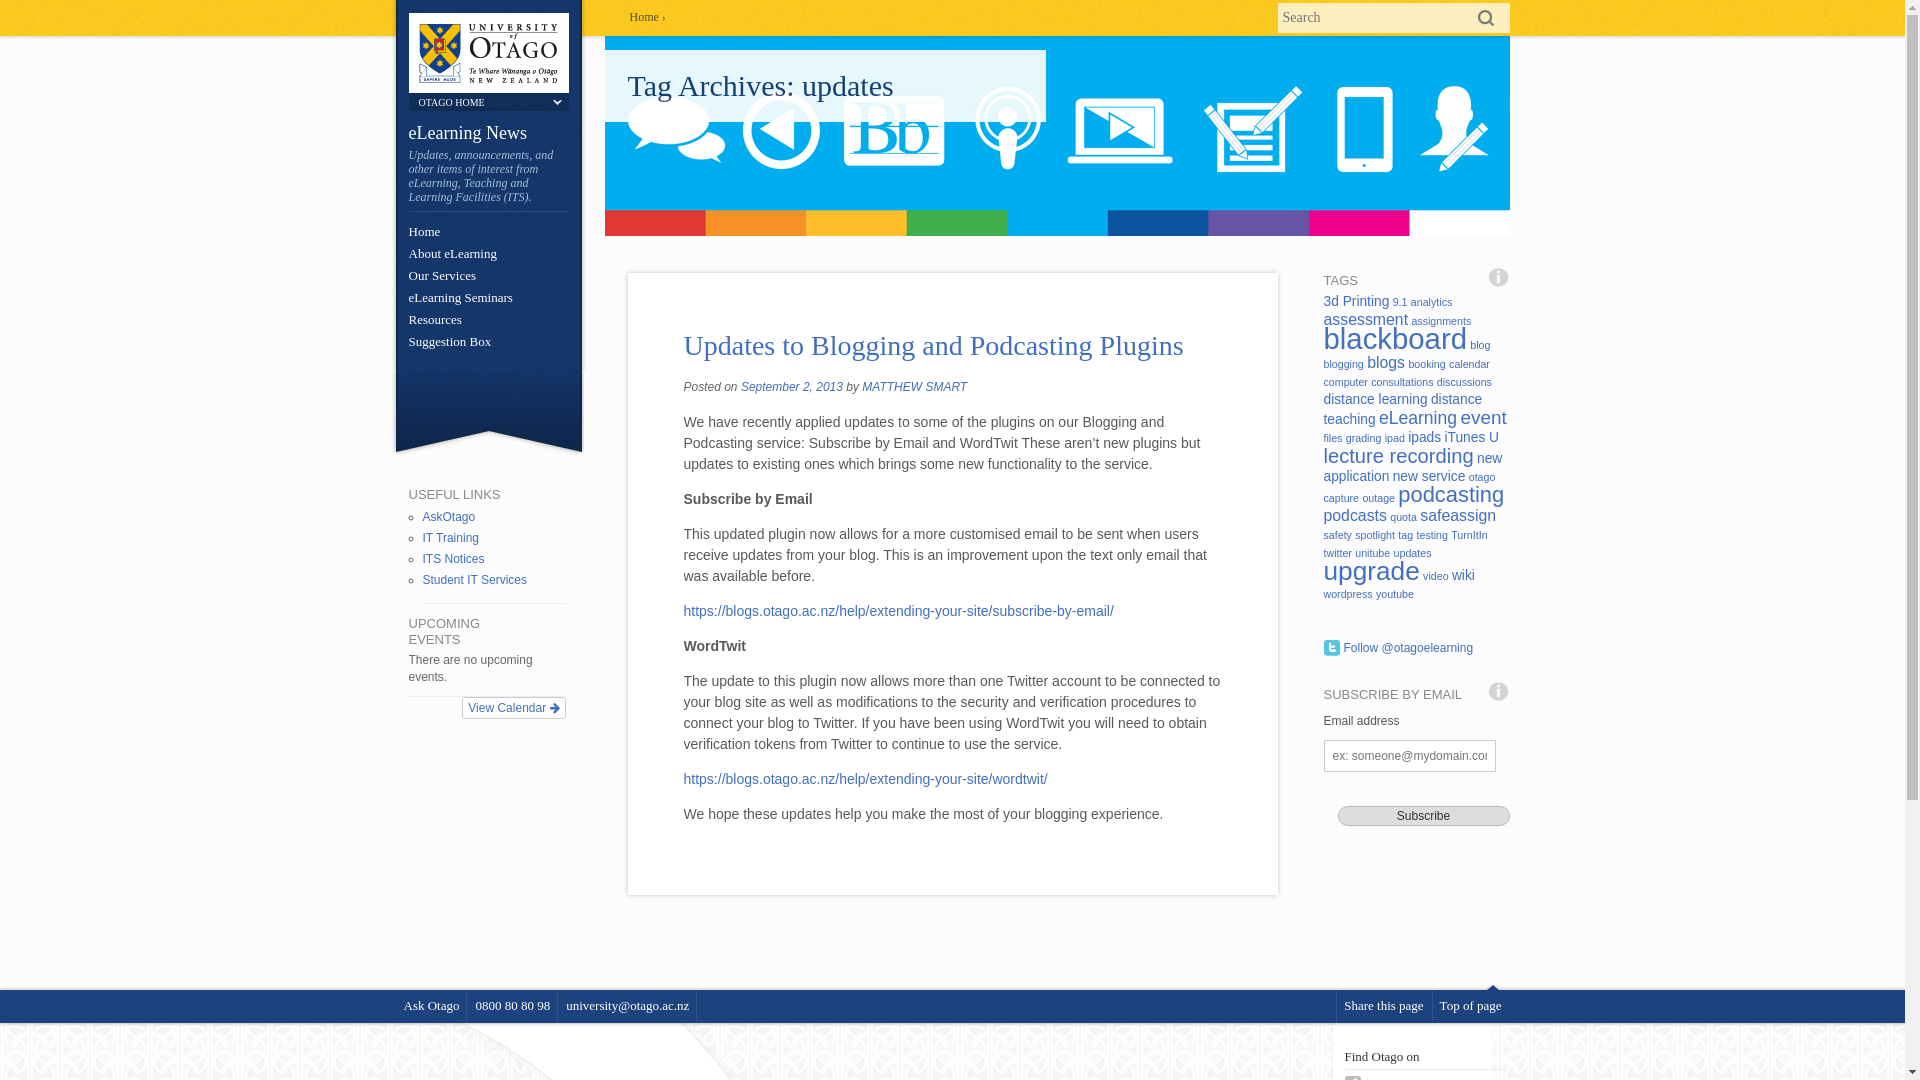 The width and height of the screenshot is (1920, 1080). What do you see at coordinates (449, 340) in the screenshot?
I see `Suggestion Box` at bounding box center [449, 340].